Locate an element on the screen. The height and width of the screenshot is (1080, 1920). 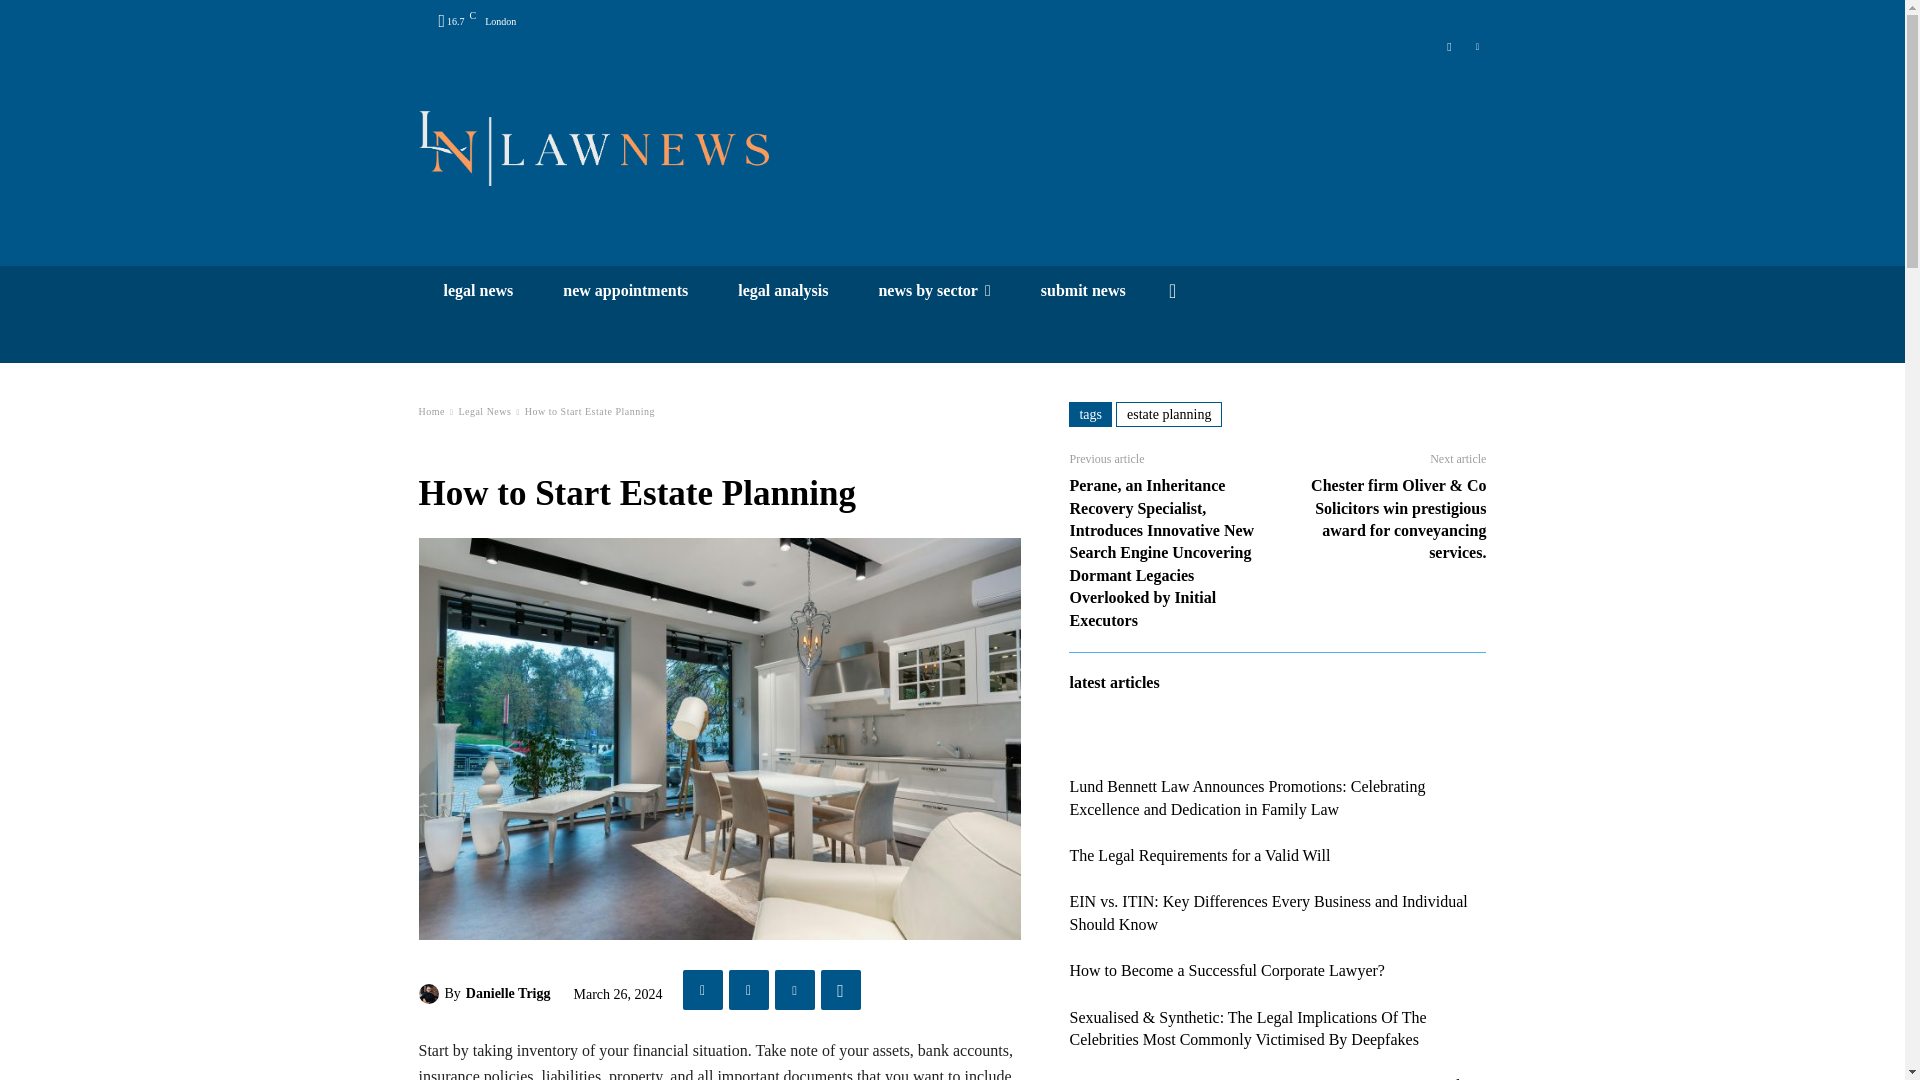
submit news is located at coordinates (1082, 290).